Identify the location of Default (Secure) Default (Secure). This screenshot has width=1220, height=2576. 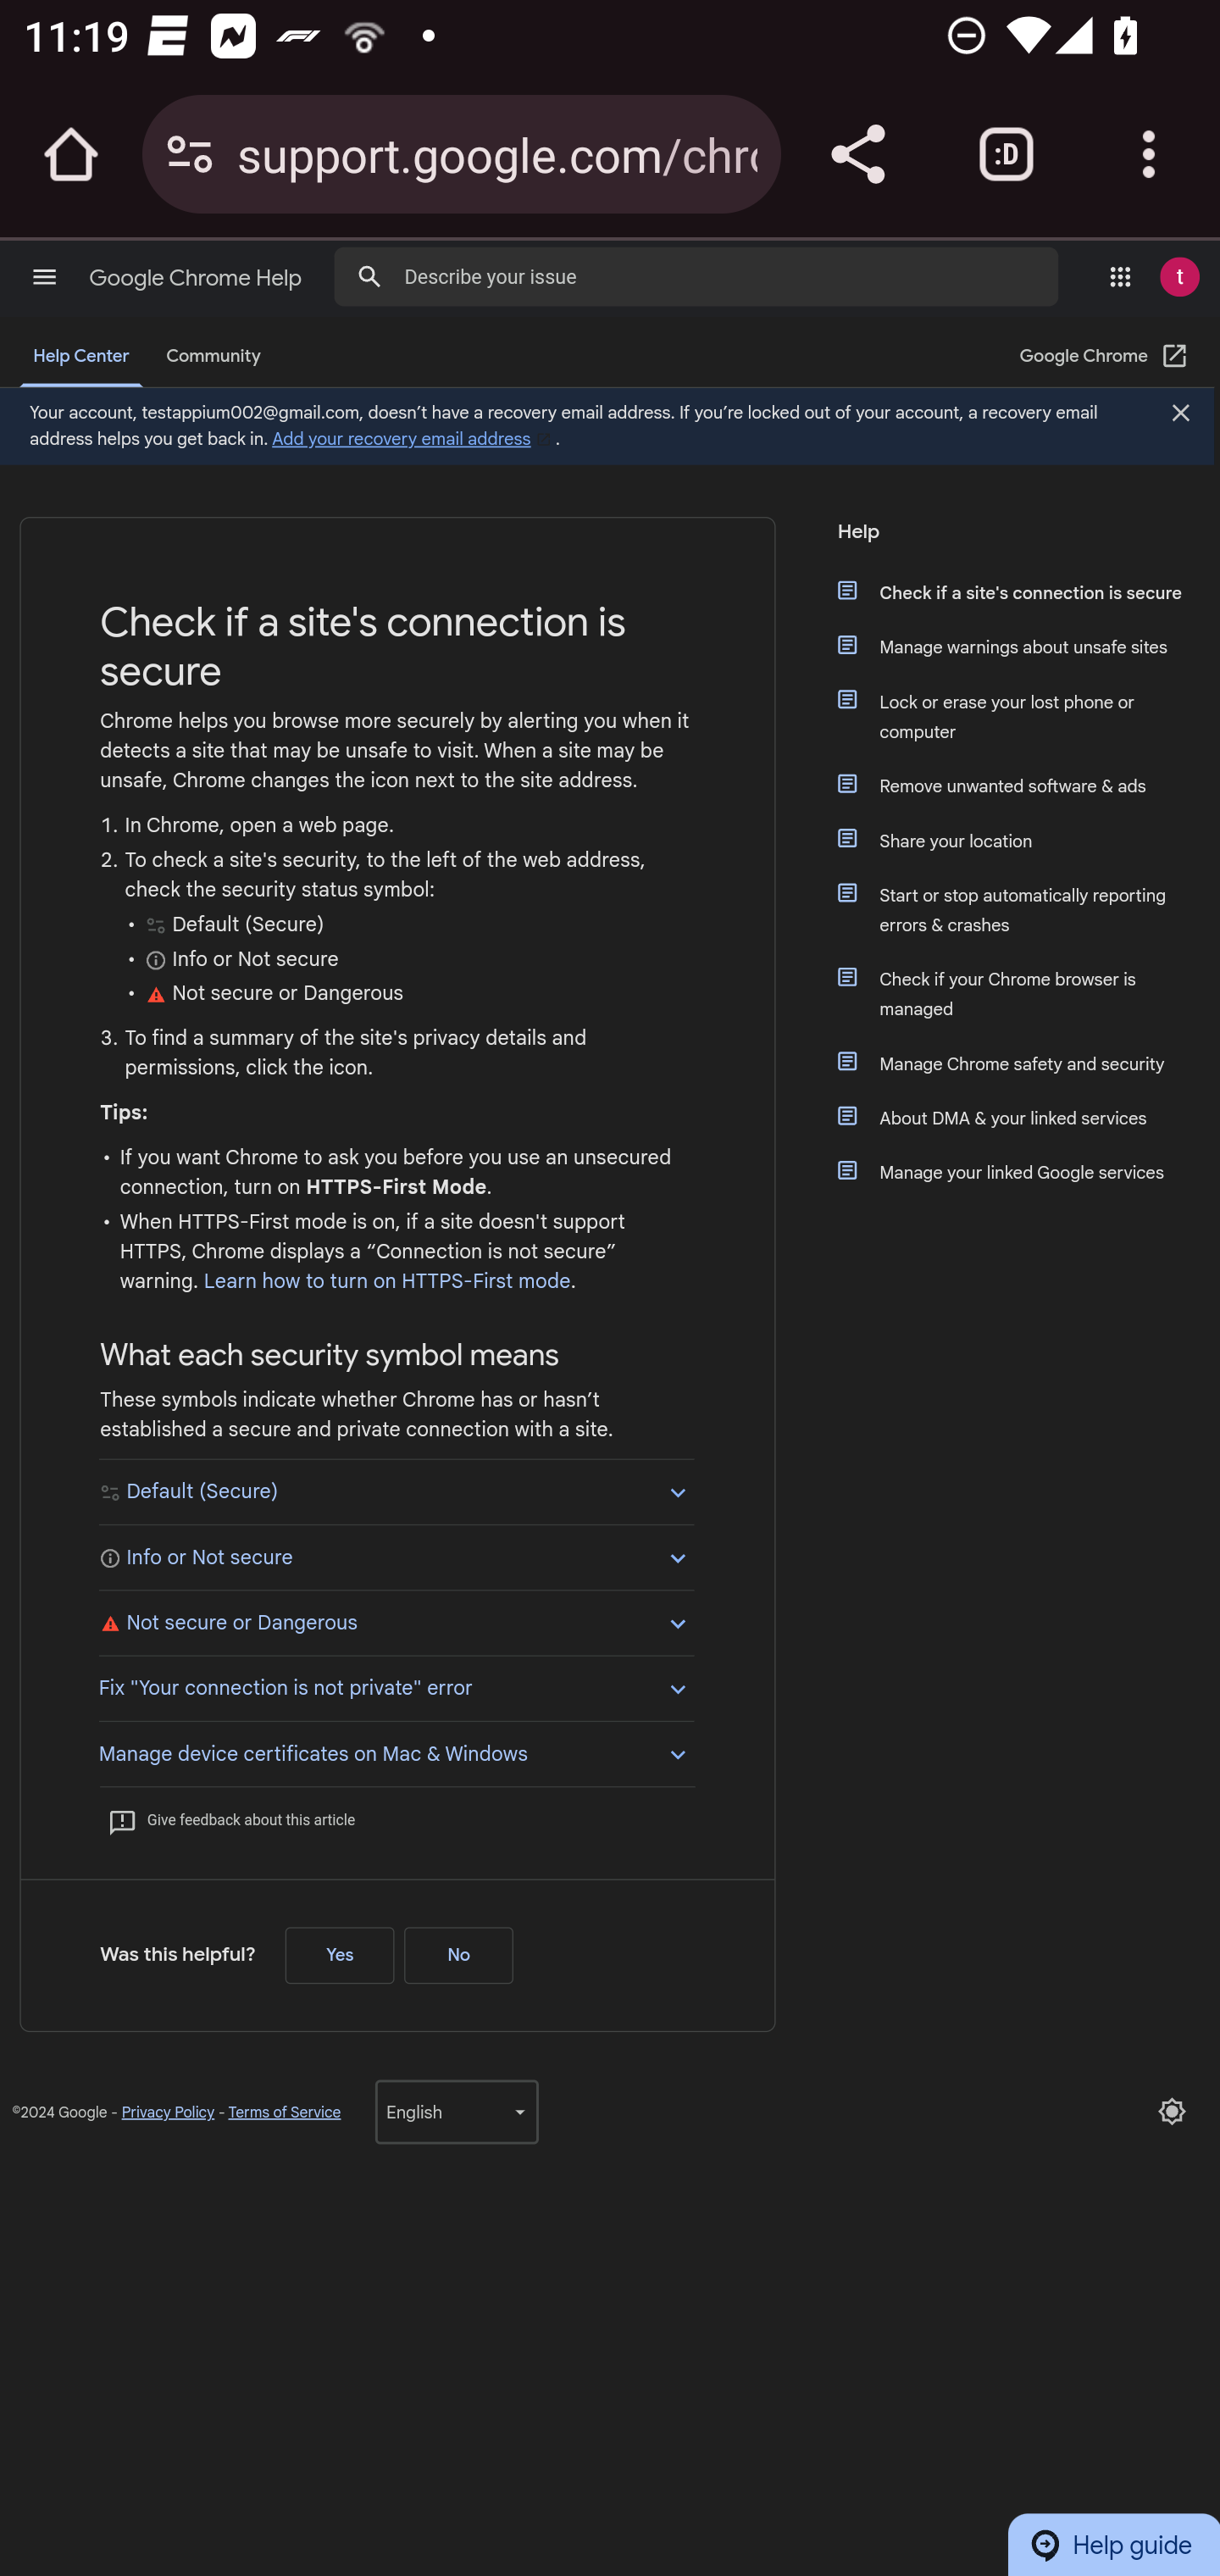
(396, 1491).